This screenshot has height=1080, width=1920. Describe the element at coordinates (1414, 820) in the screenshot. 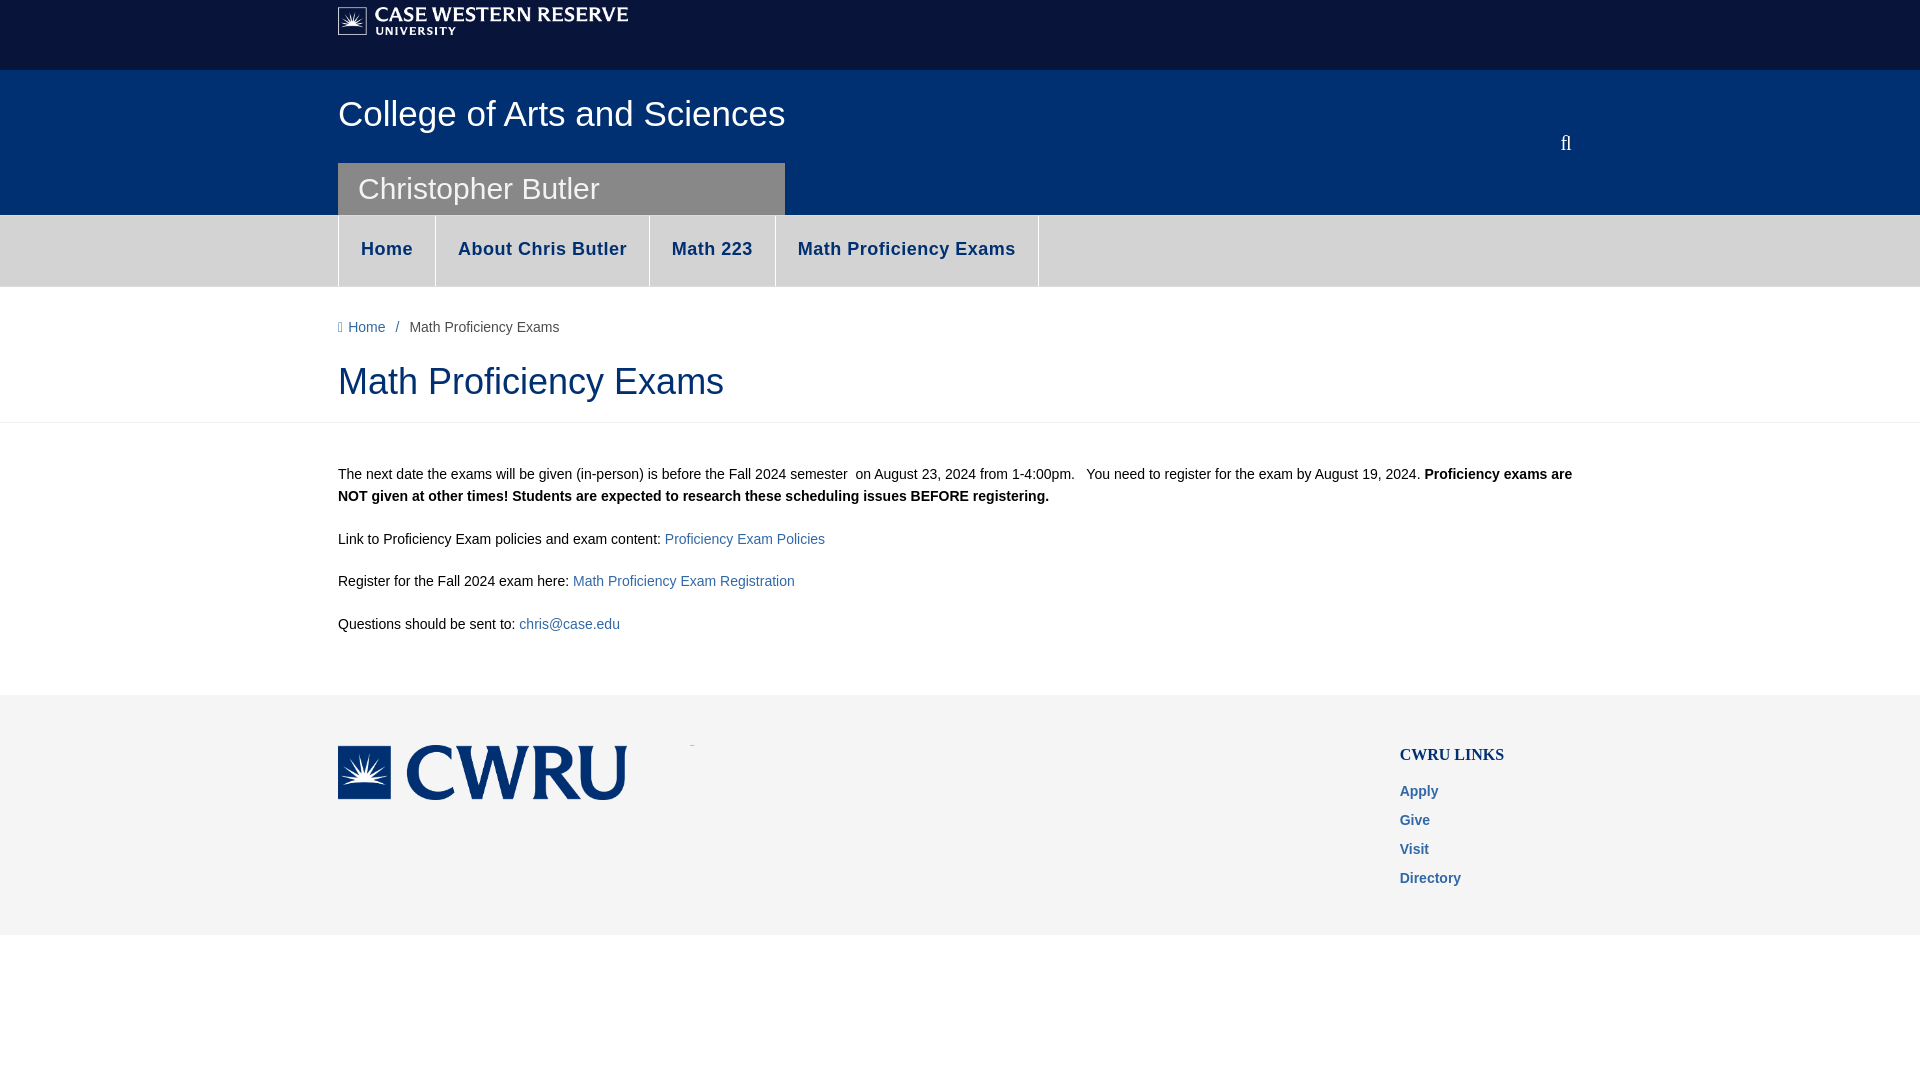

I see `Give` at that location.